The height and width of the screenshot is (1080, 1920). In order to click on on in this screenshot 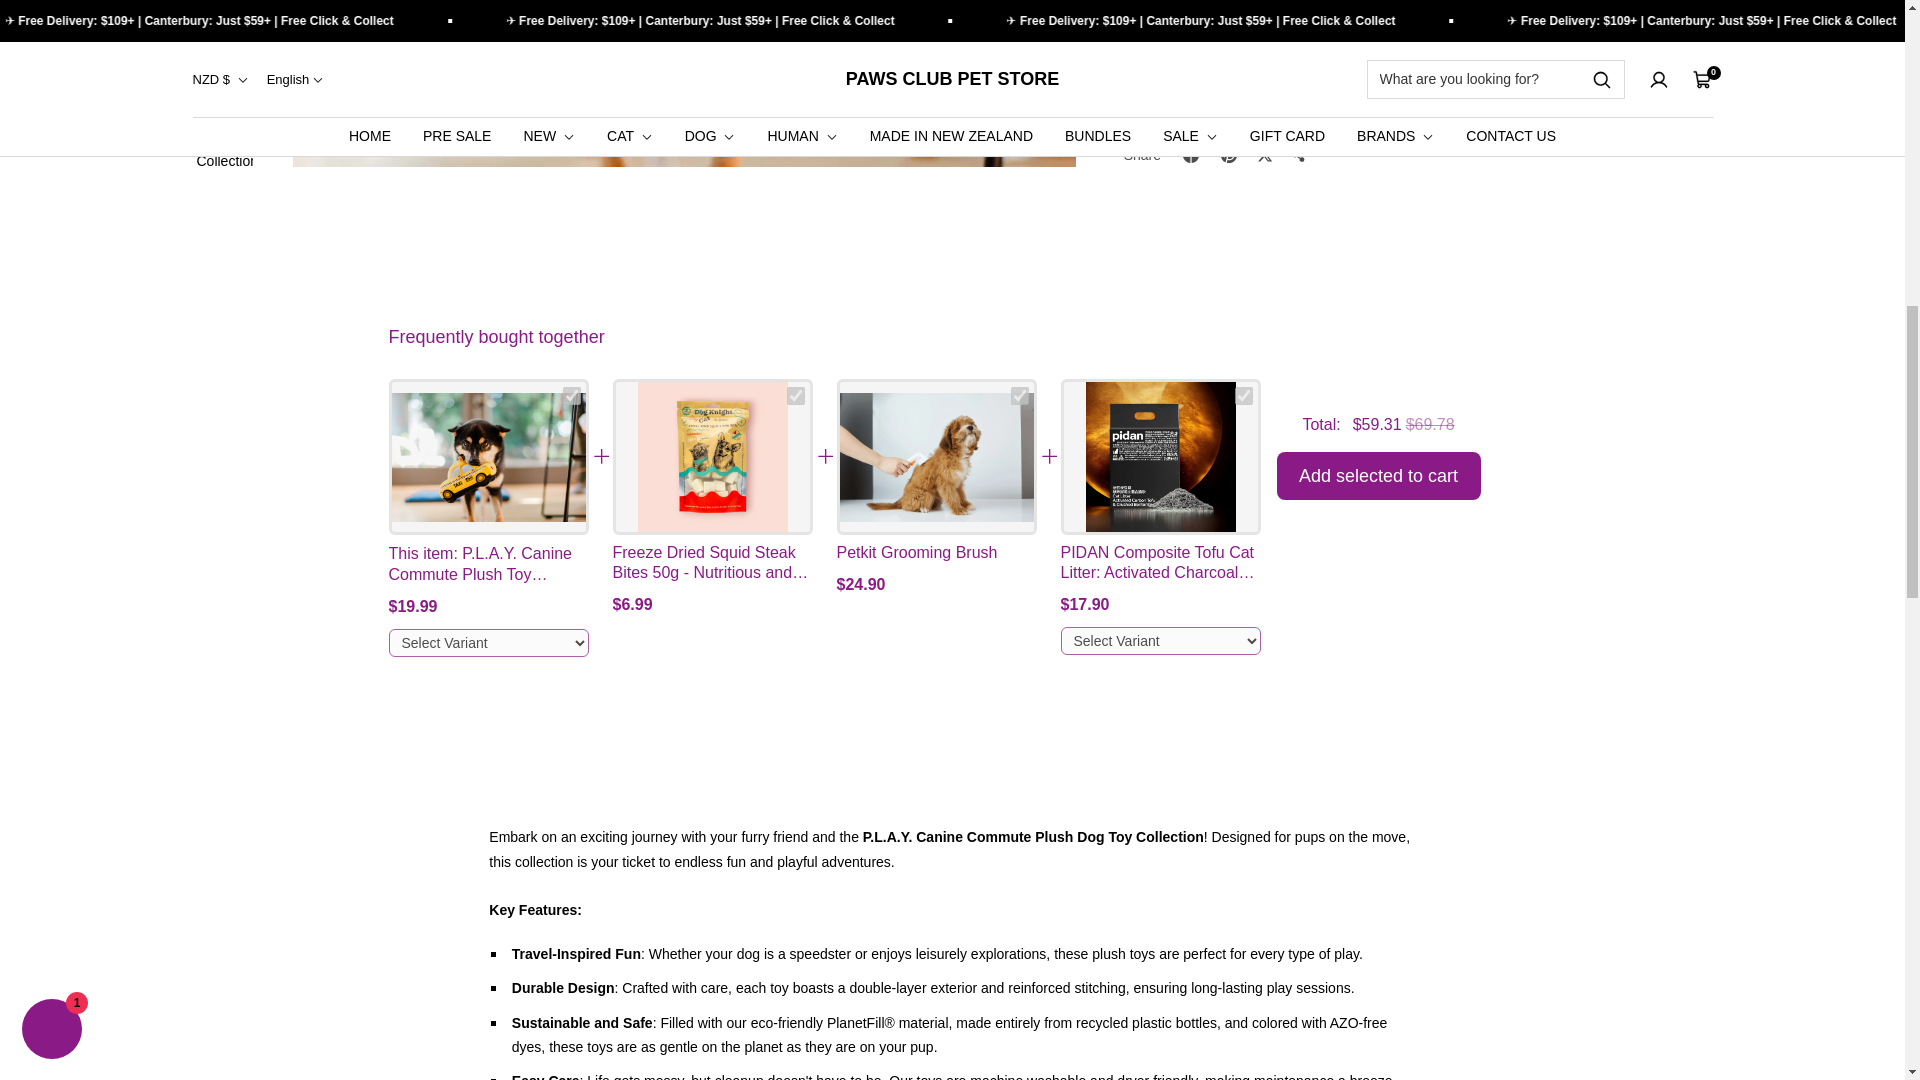, I will do `click(794, 396)`.